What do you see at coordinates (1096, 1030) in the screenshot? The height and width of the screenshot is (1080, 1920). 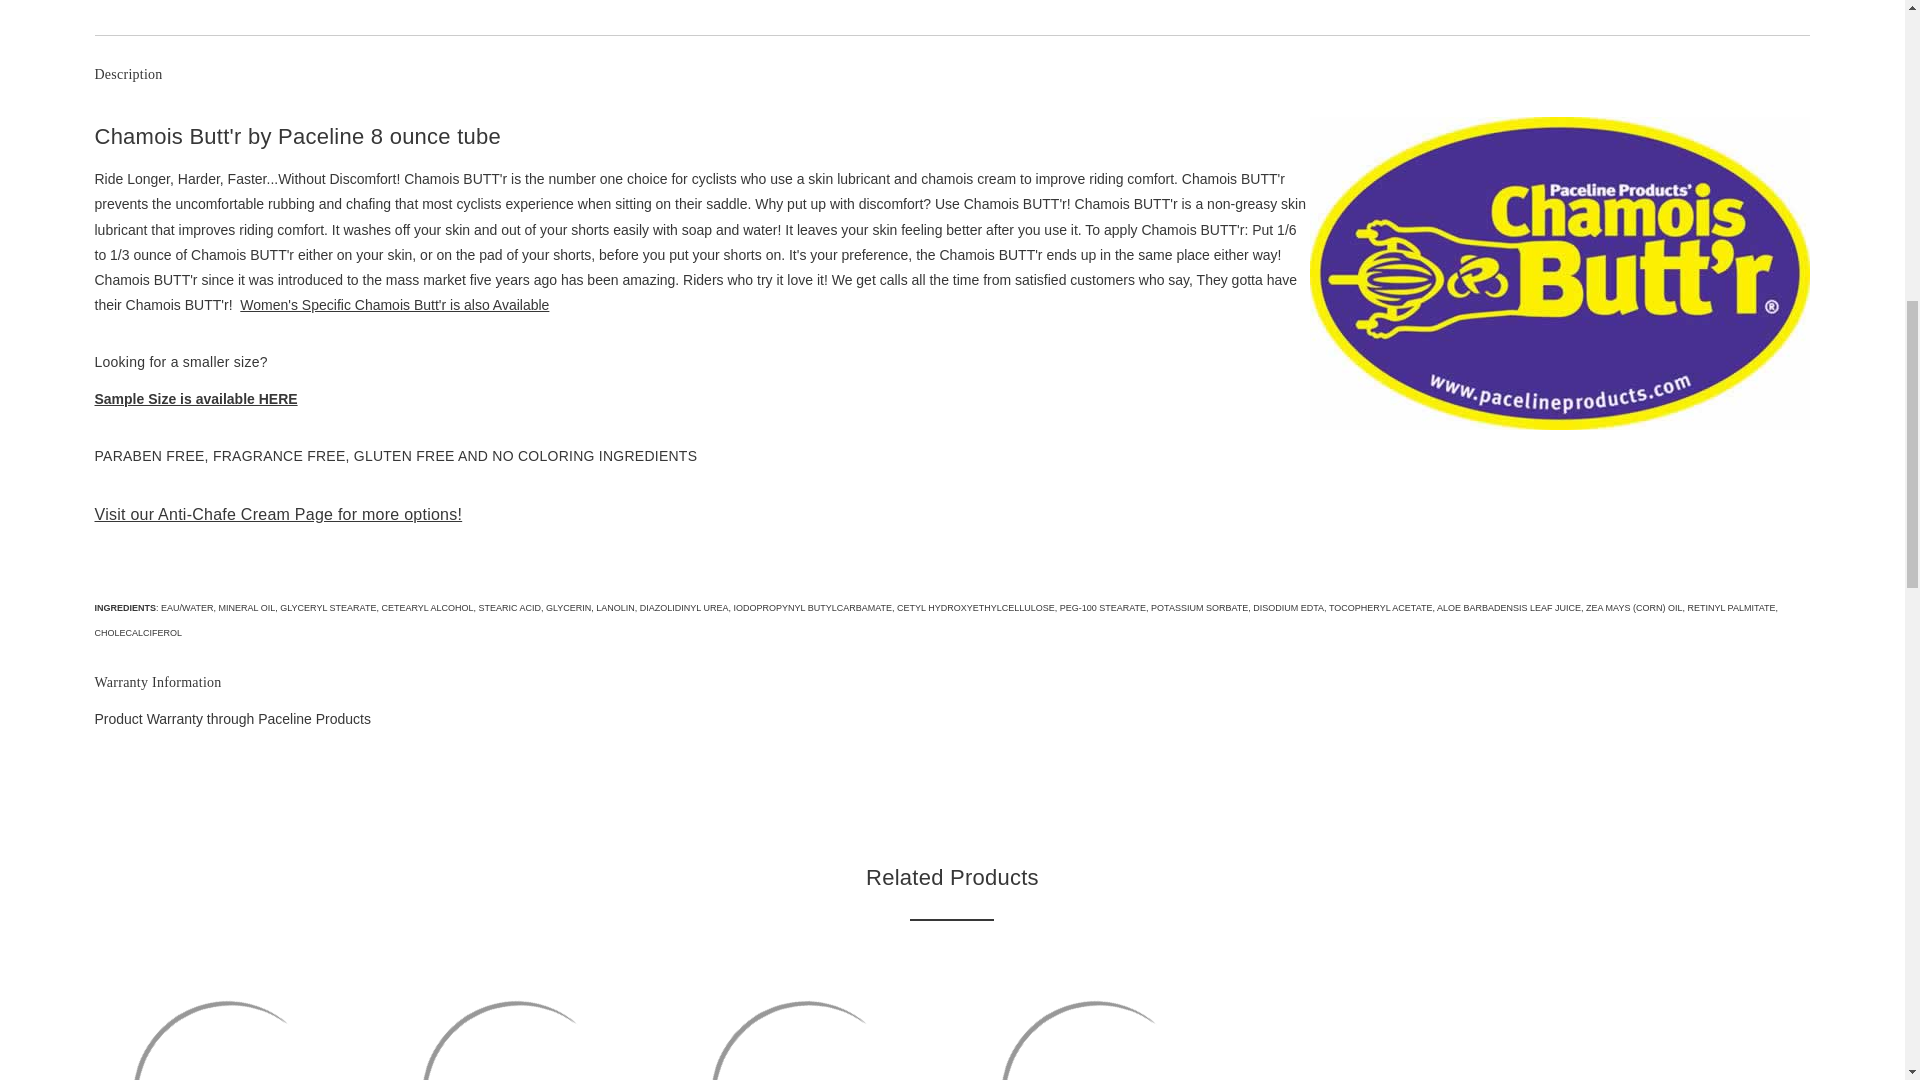 I see `Chamois  Butt'r Women's HER Anti Chafe Cream` at bounding box center [1096, 1030].